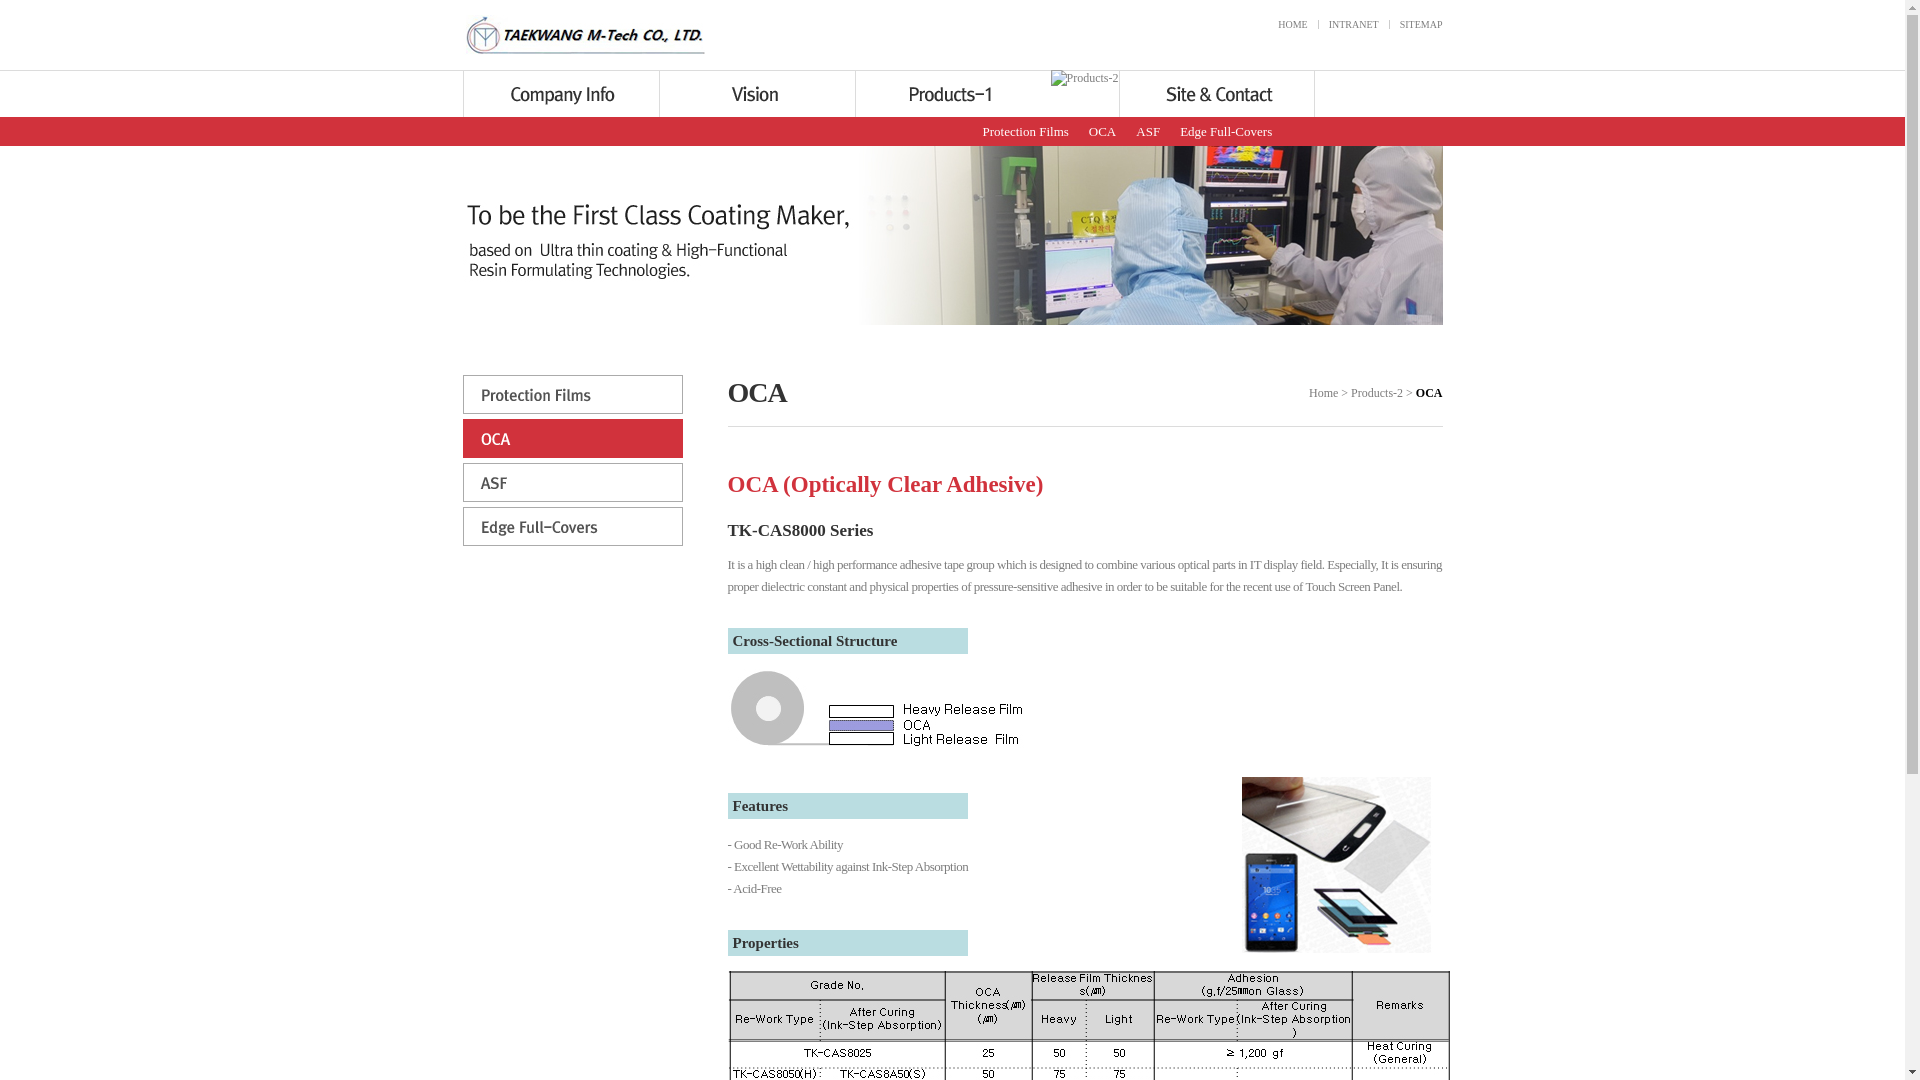 Image resolution: width=1920 pixels, height=1080 pixels. I want to click on ASF, so click(1148, 132).